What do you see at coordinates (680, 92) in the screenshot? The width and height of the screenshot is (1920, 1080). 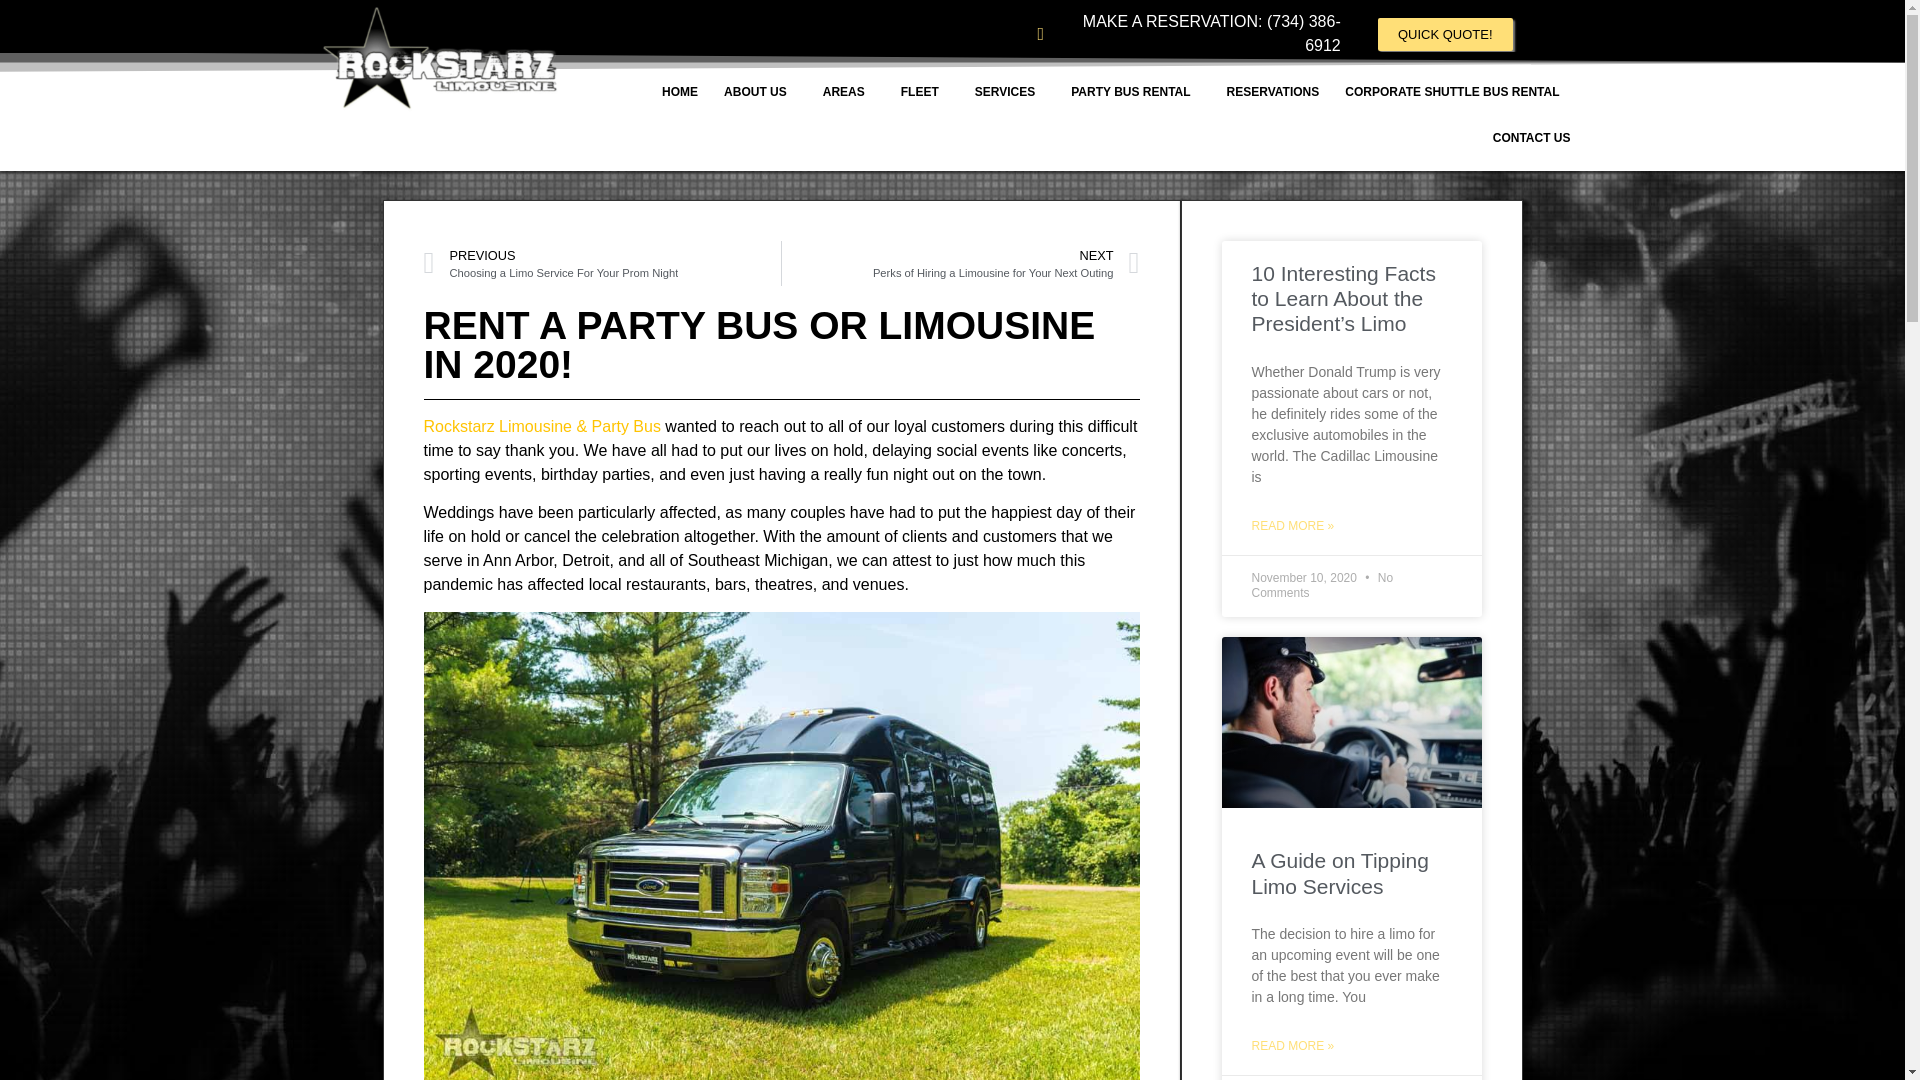 I see `Home` at bounding box center [680, 92].